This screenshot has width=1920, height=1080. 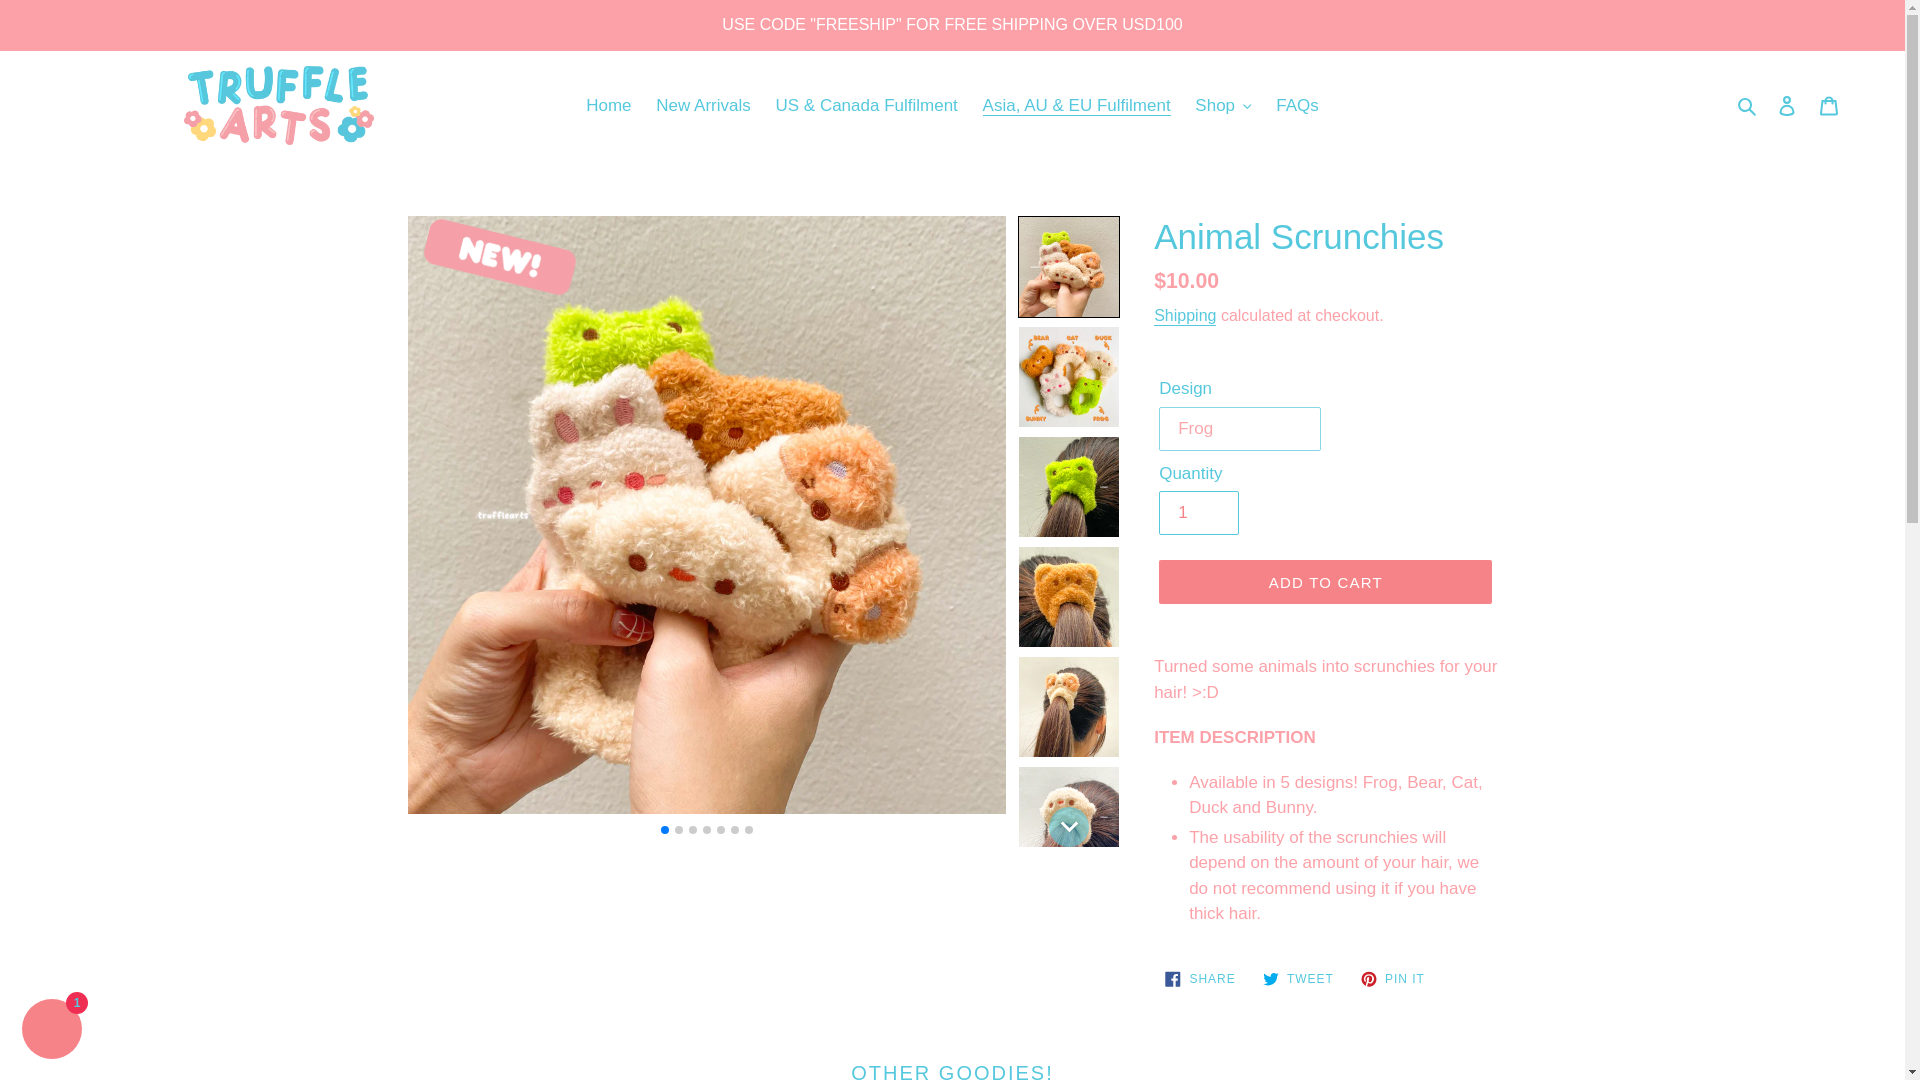 What do you see at coordinates (1222, 106) in the screenshot?
I see `Shop` at bounding box center [1222, 106].